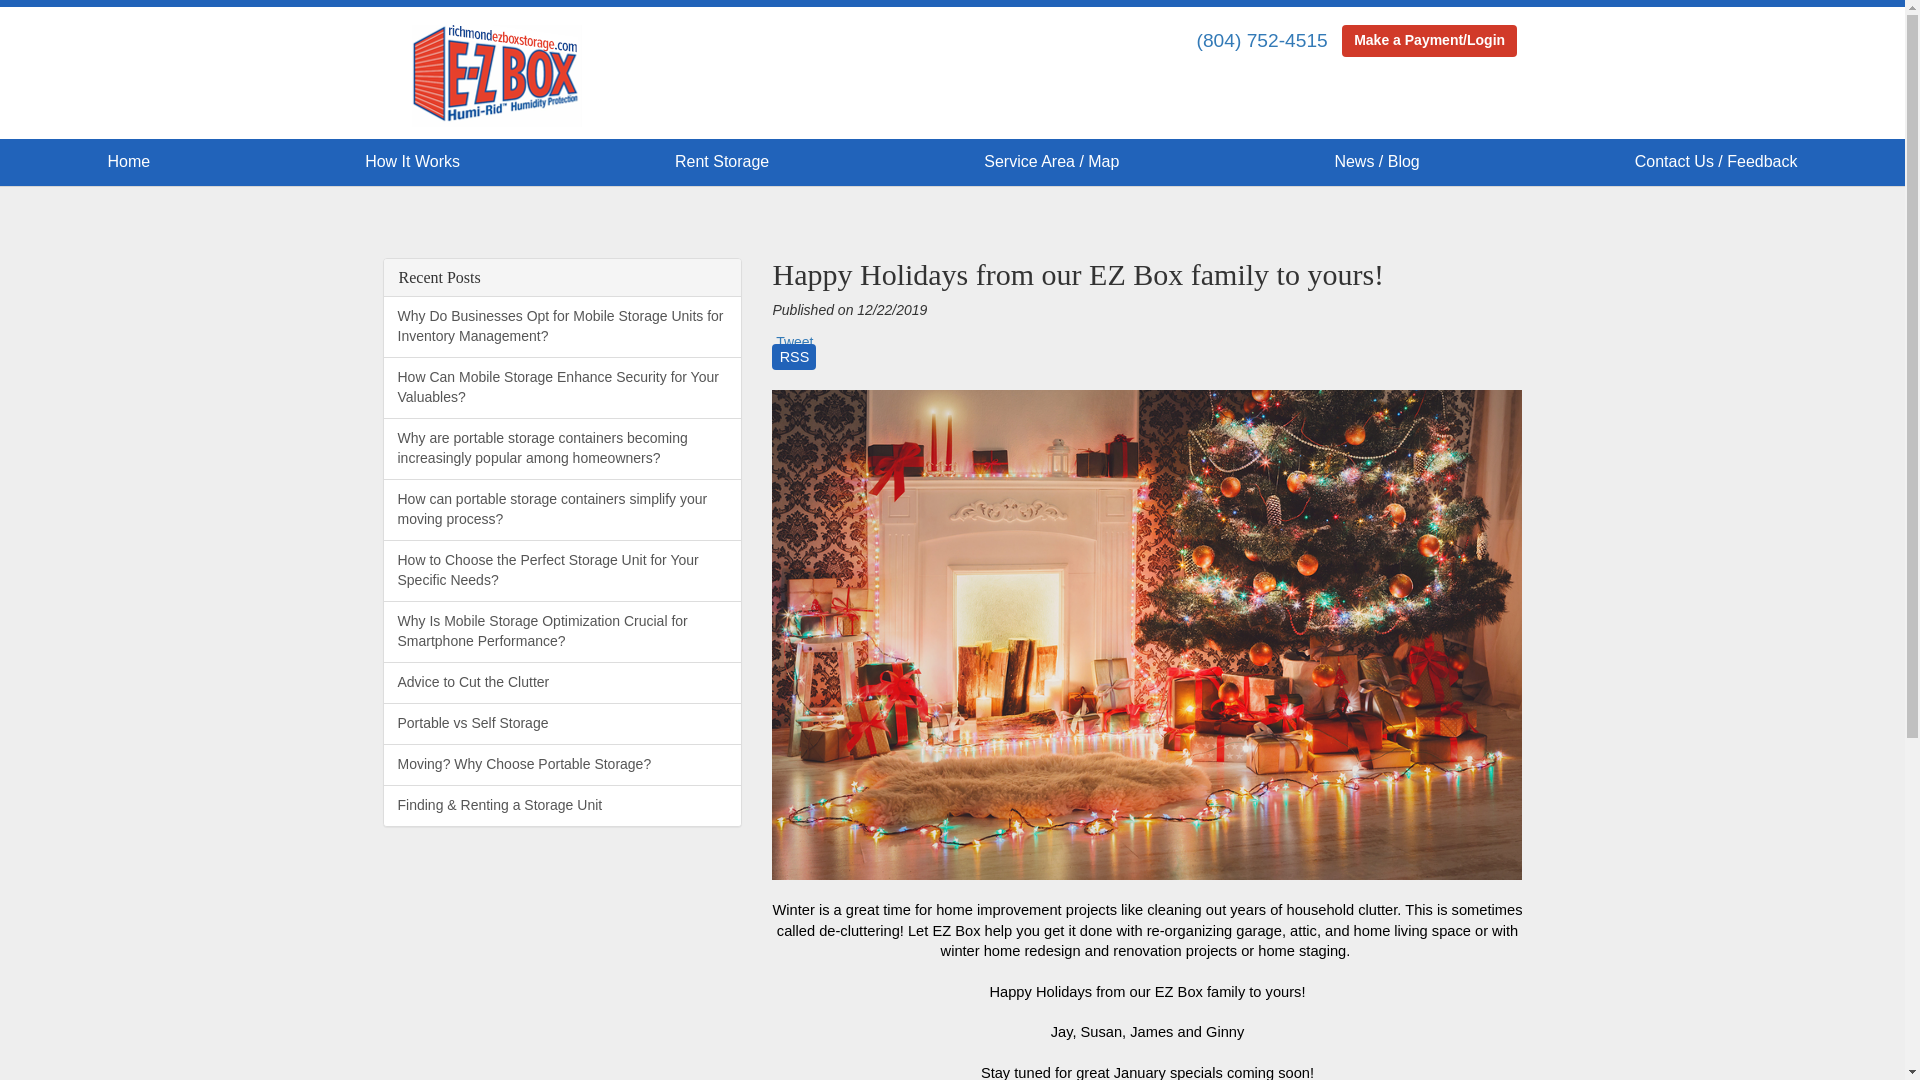  What do you see at coordinates (562, 765) in the screenshot?
I see `Moving? Why Choose Portable Storage?` at bounding box center [562, 765].